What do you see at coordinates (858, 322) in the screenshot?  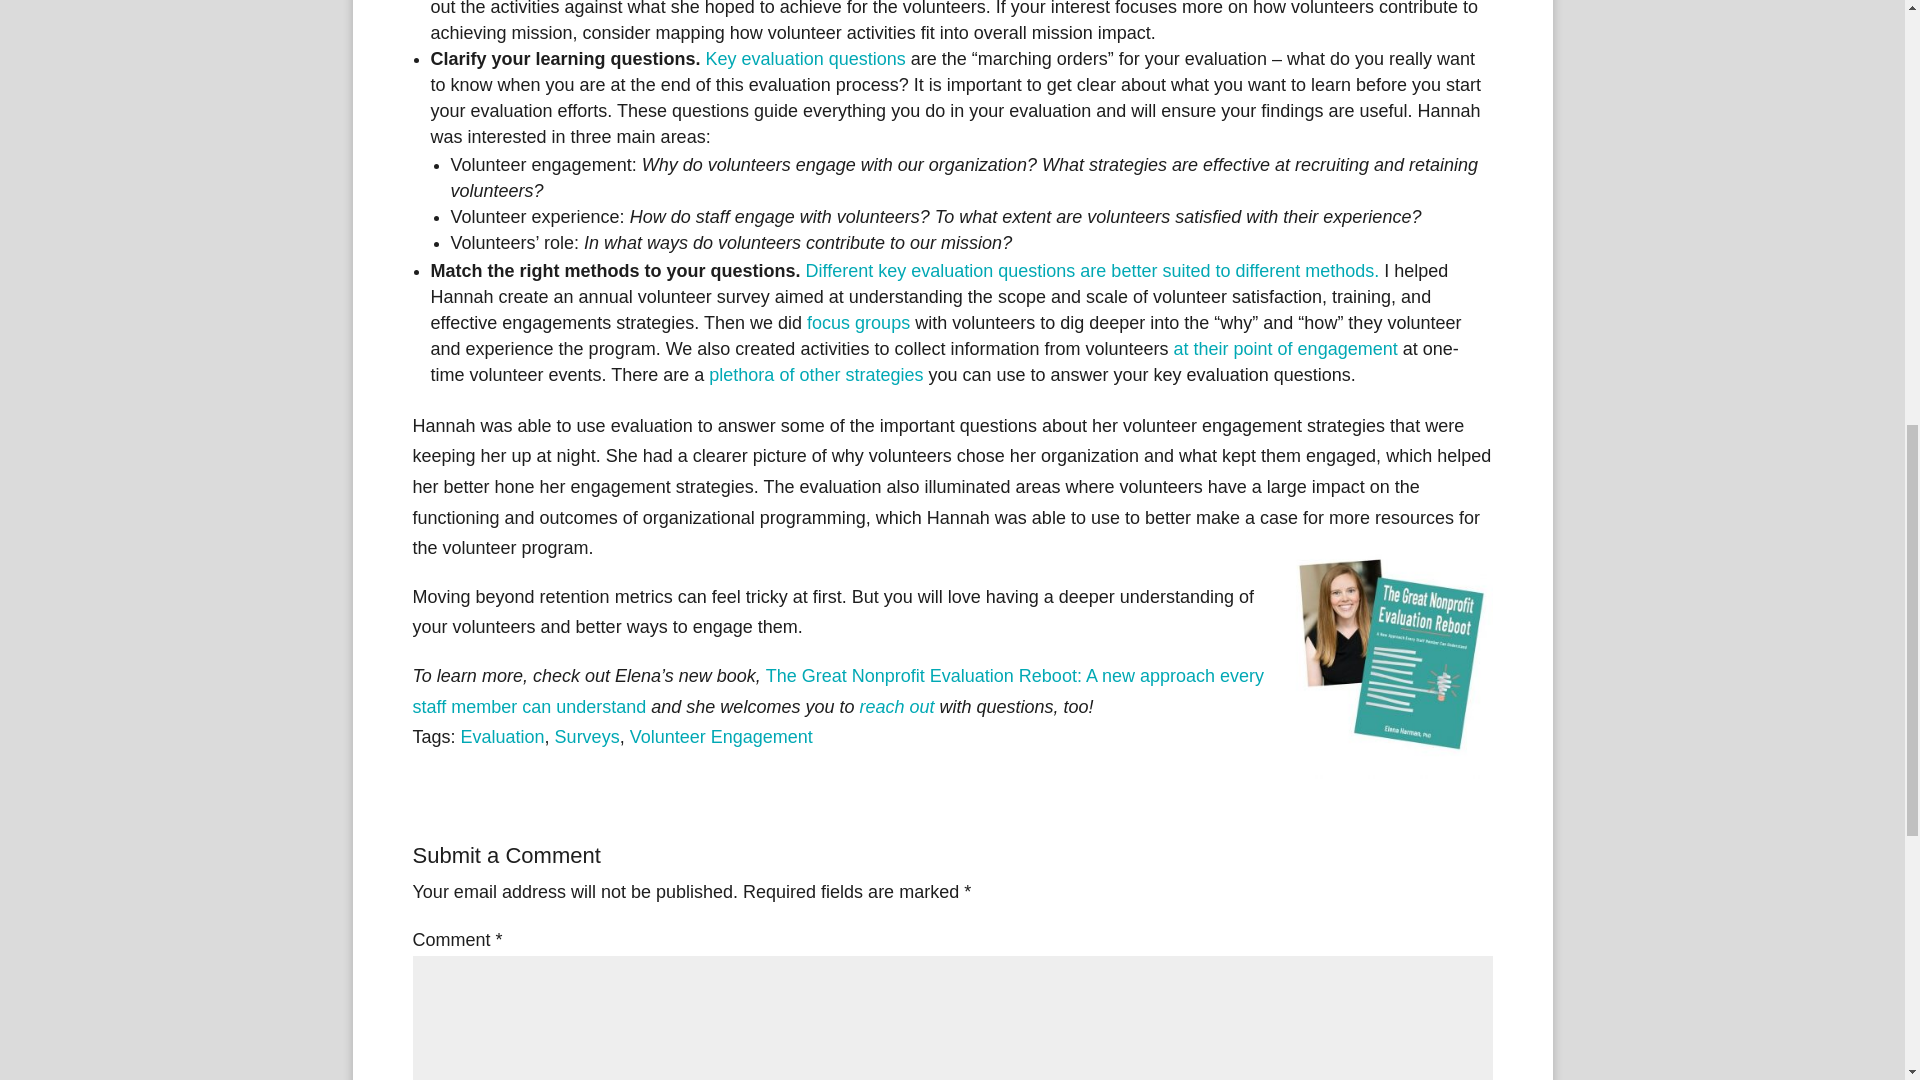 I see `focus groups` at bounding box center [858, 322].